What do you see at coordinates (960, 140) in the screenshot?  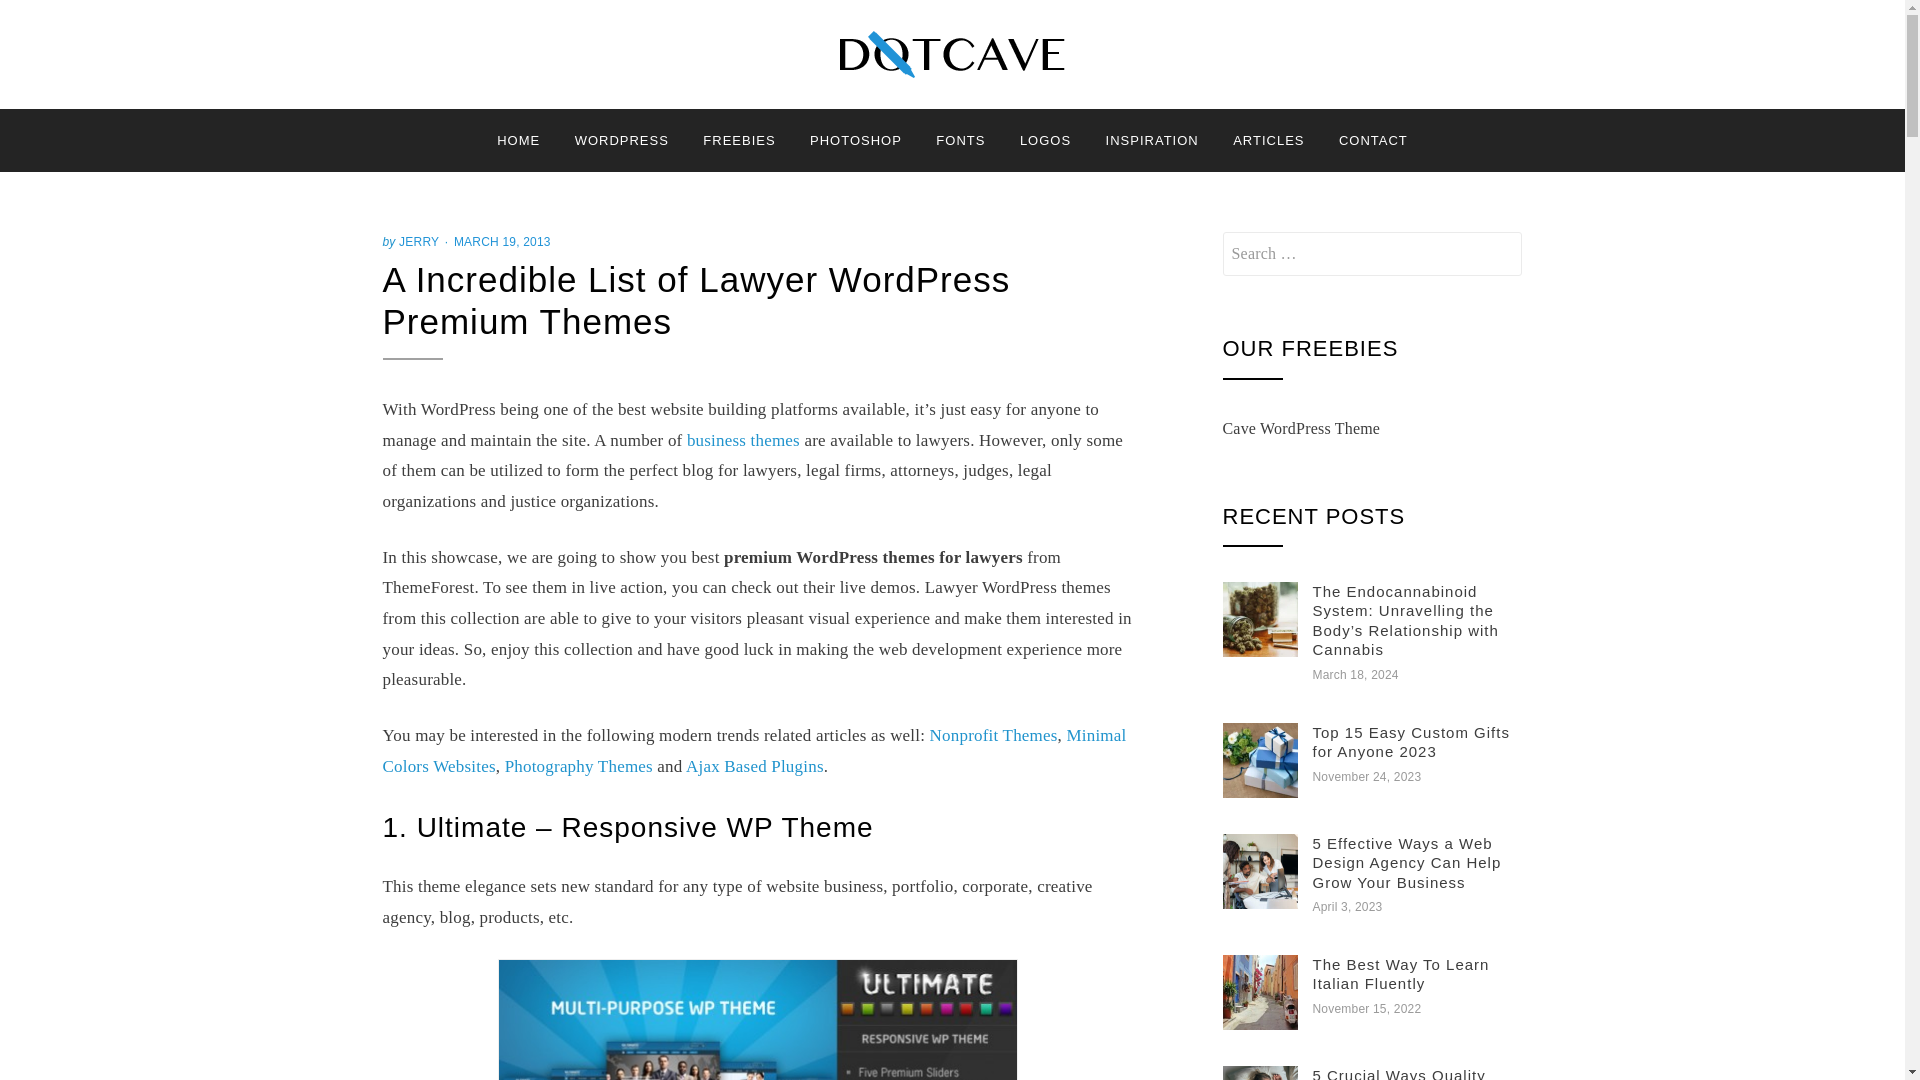 I see `FONTS` at bounding box center [960, 140].